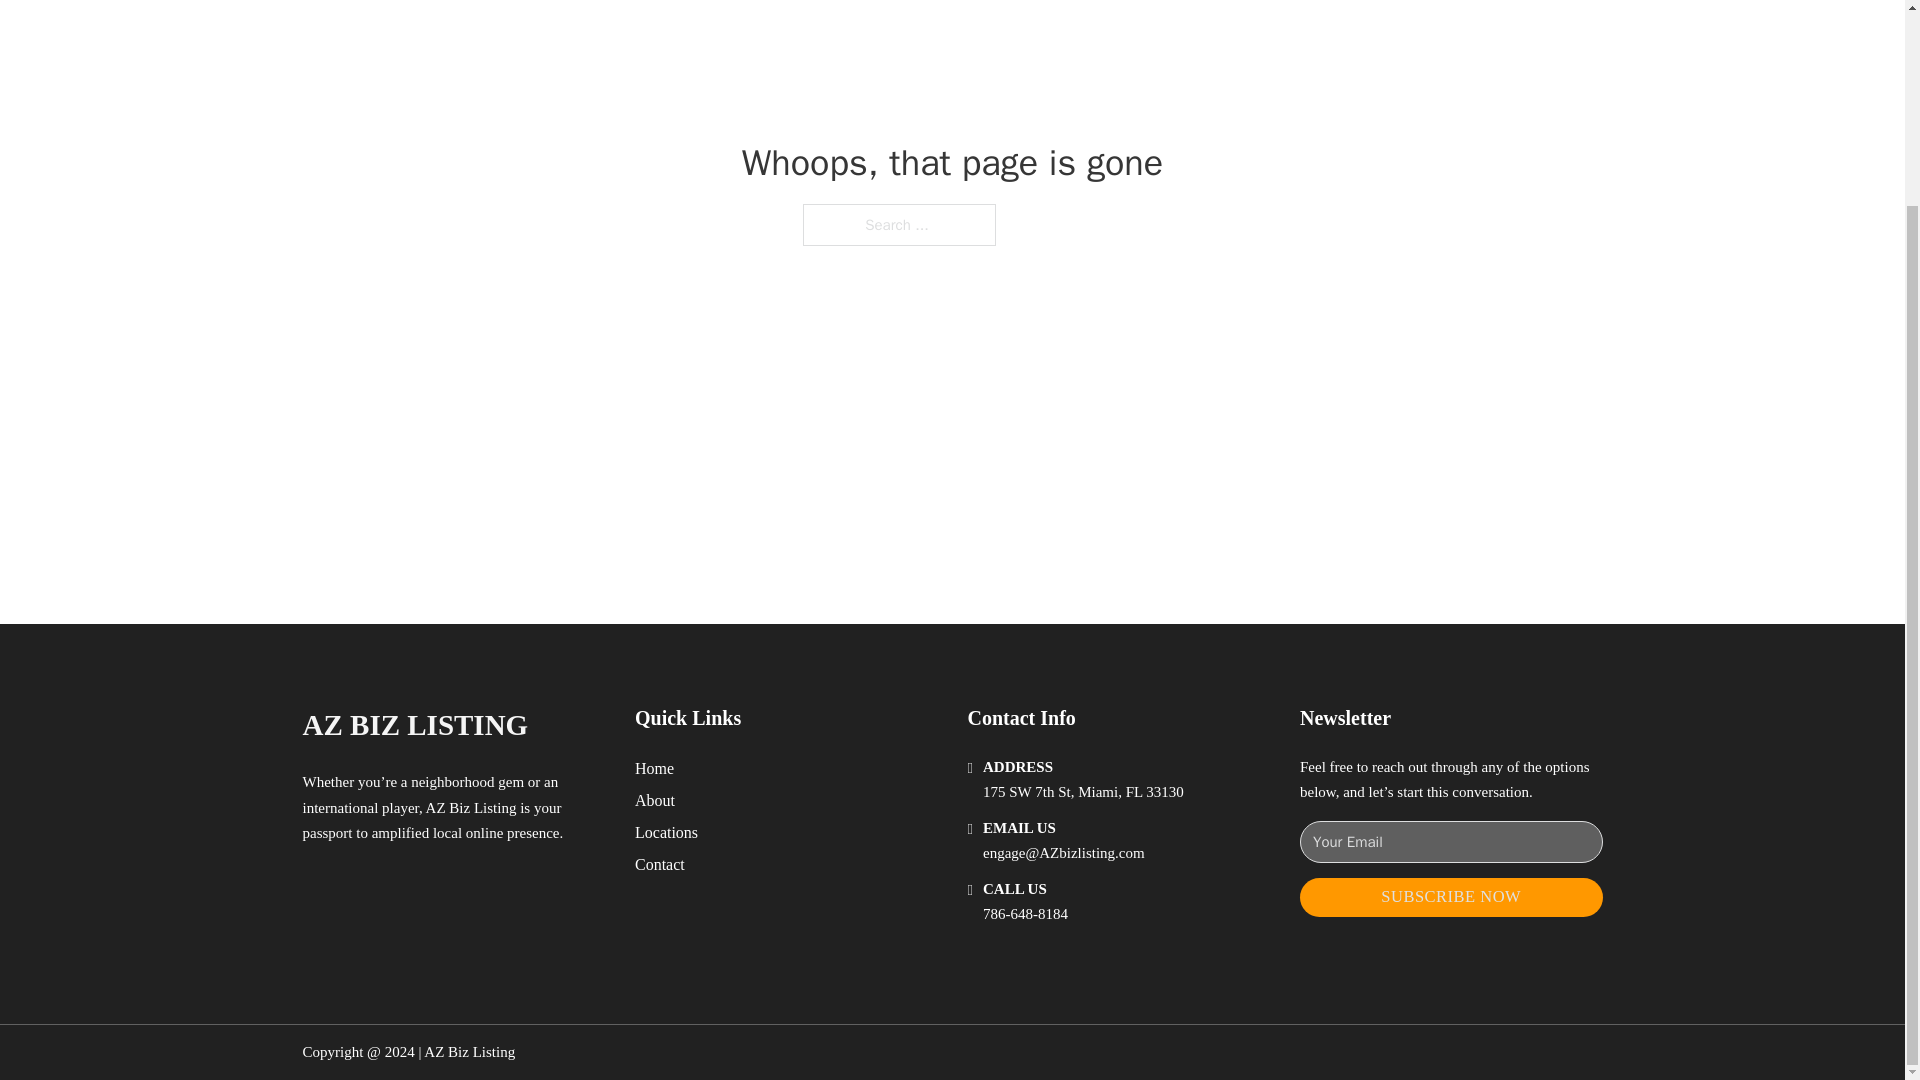 This screenshot has height=1080, width=1920. I want to click on About, so click(655, 800).